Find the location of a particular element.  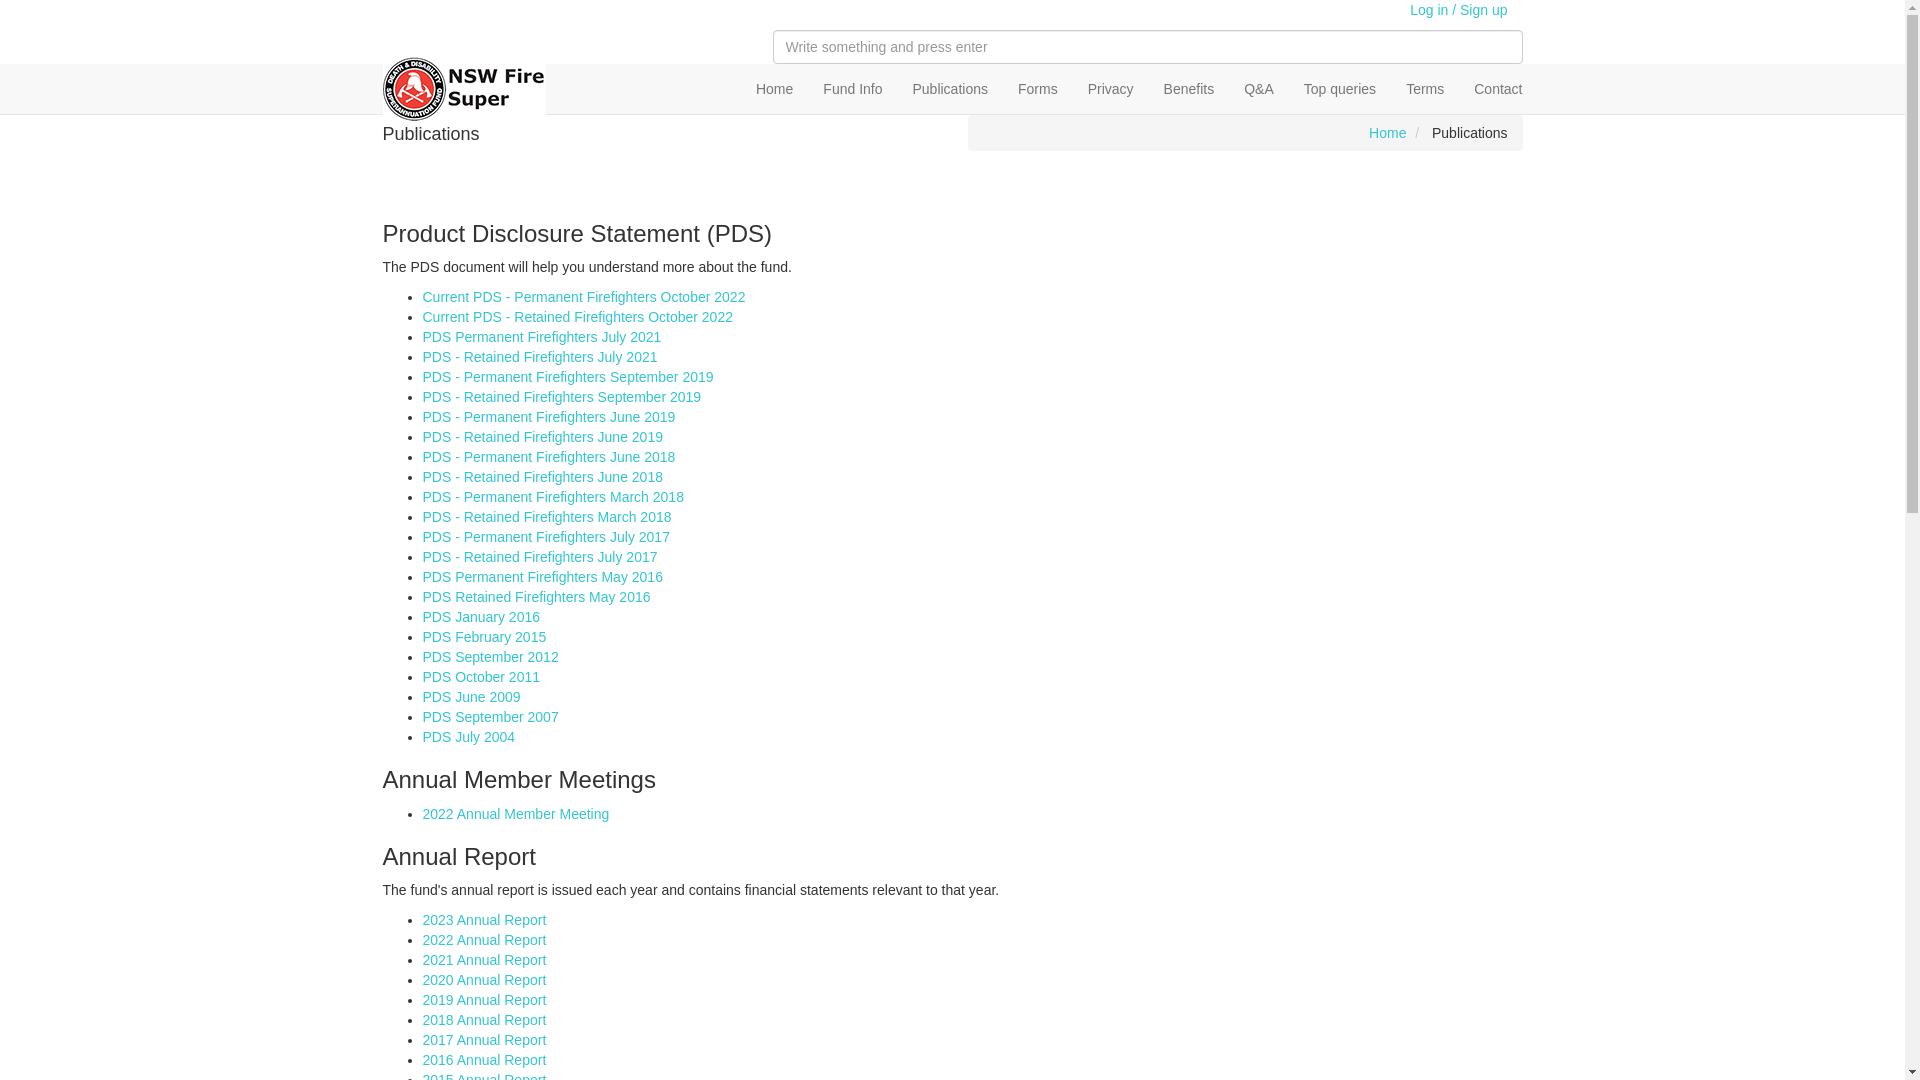

PDS - Permanent Firefighters March 2018 is located at coordinates (552, 497).